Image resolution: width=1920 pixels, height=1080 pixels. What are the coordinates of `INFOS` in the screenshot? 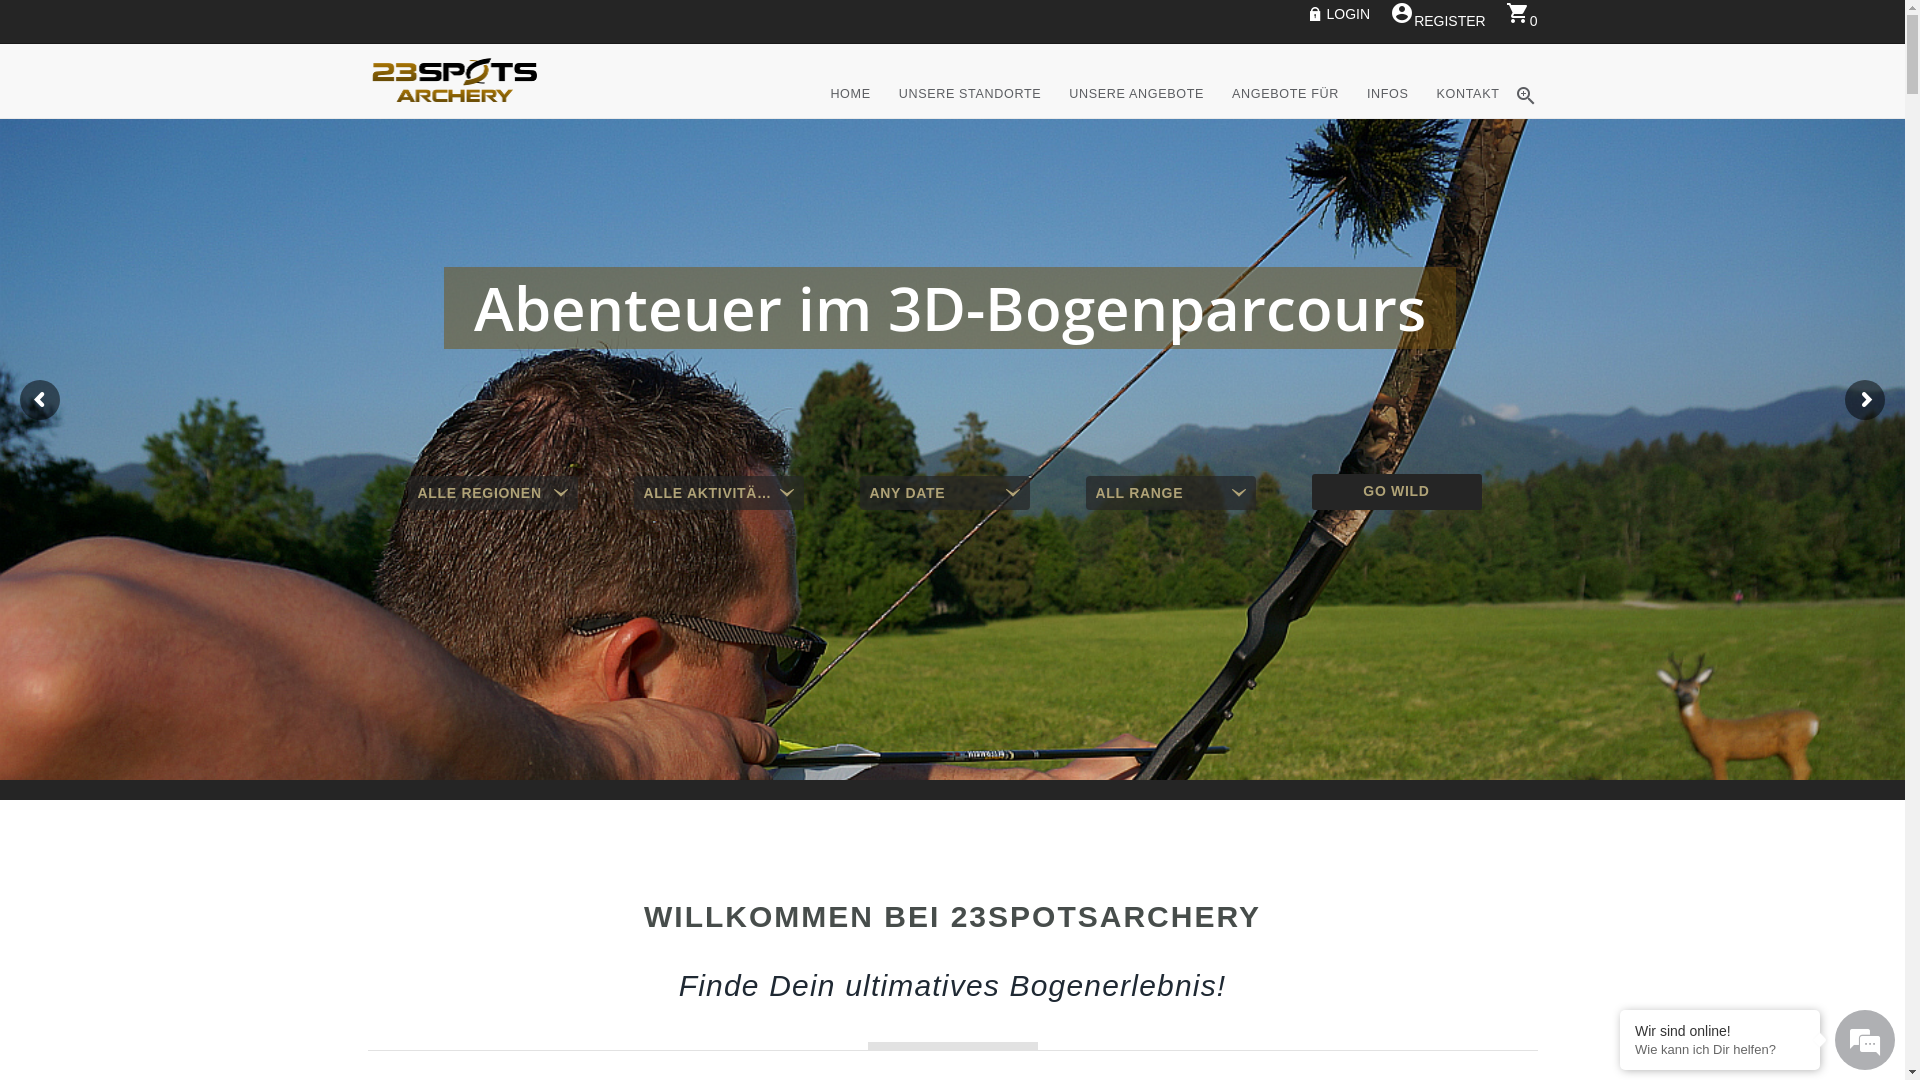 It's located at (1388, 115).